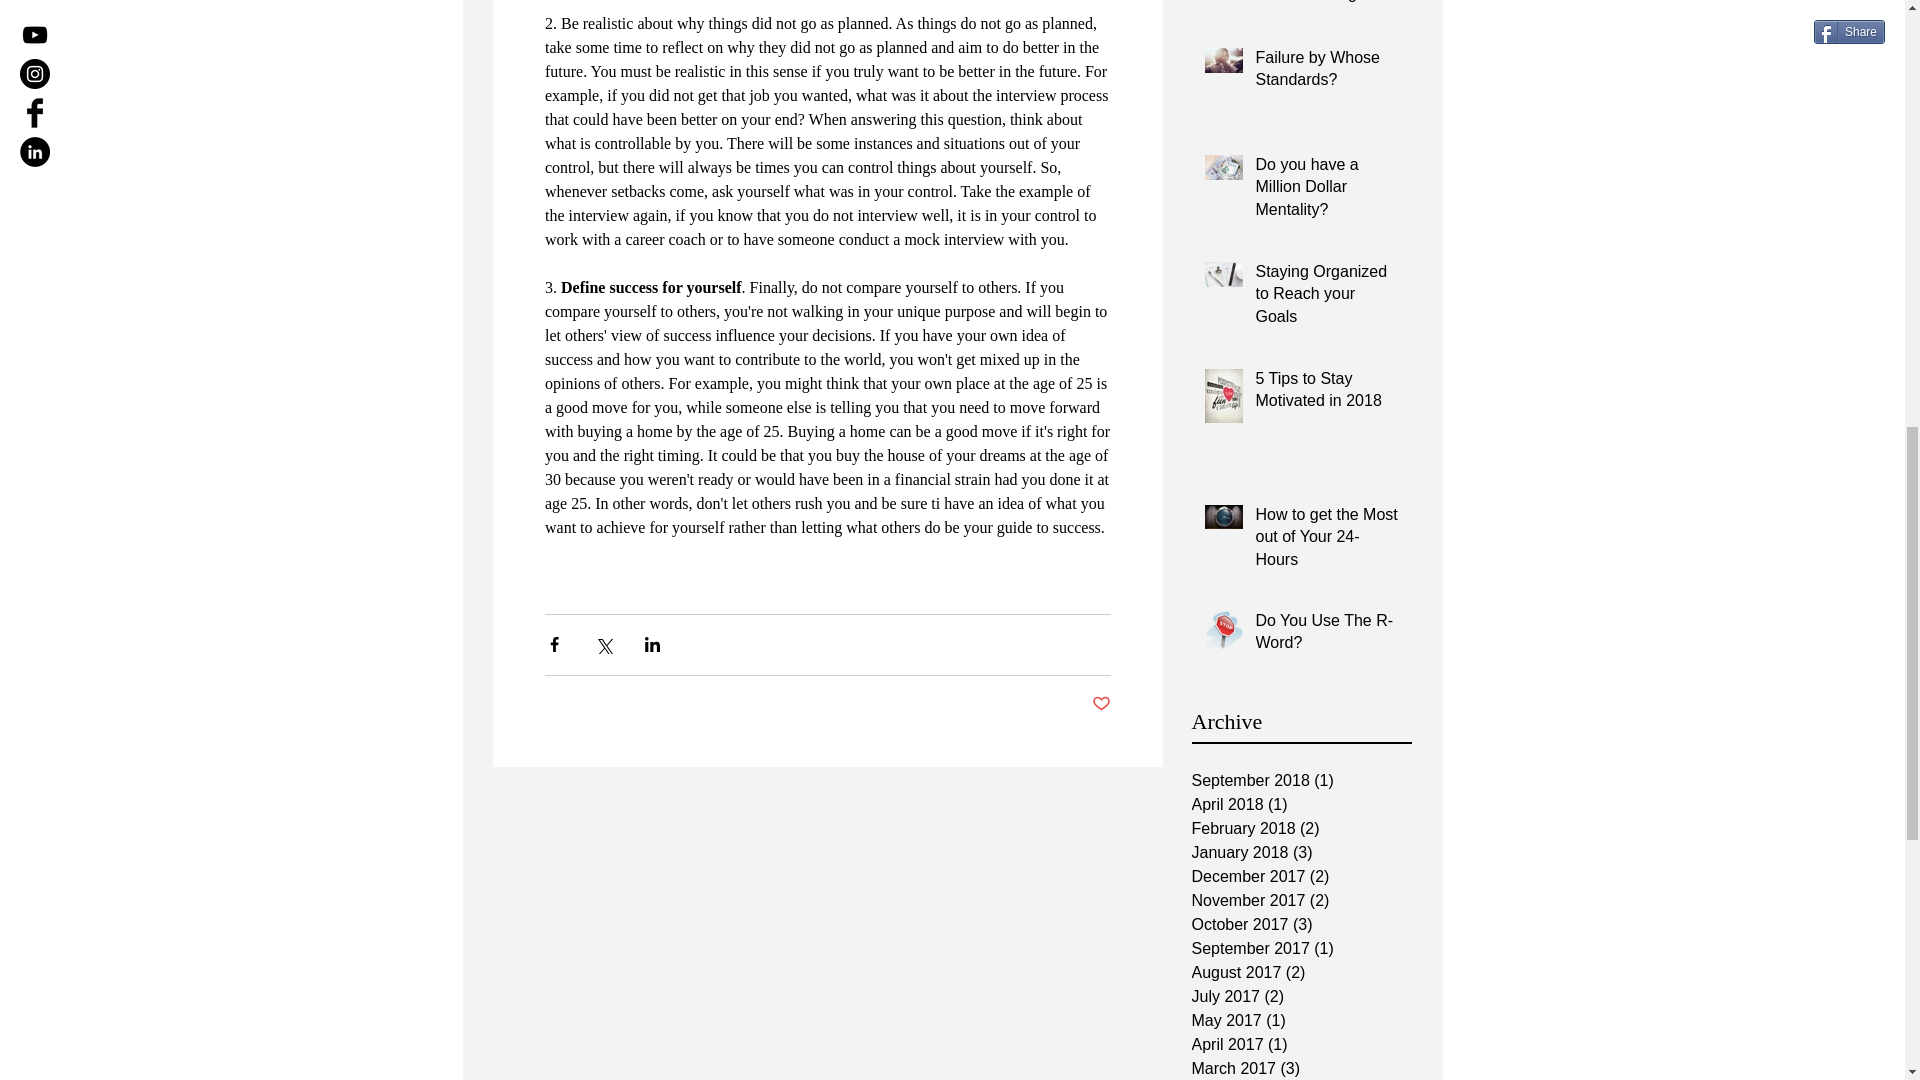  Describe the element at coordinates (1327, 191) in the screenshot. I see `Do you have a Million Dollar Mentality?` at that location.